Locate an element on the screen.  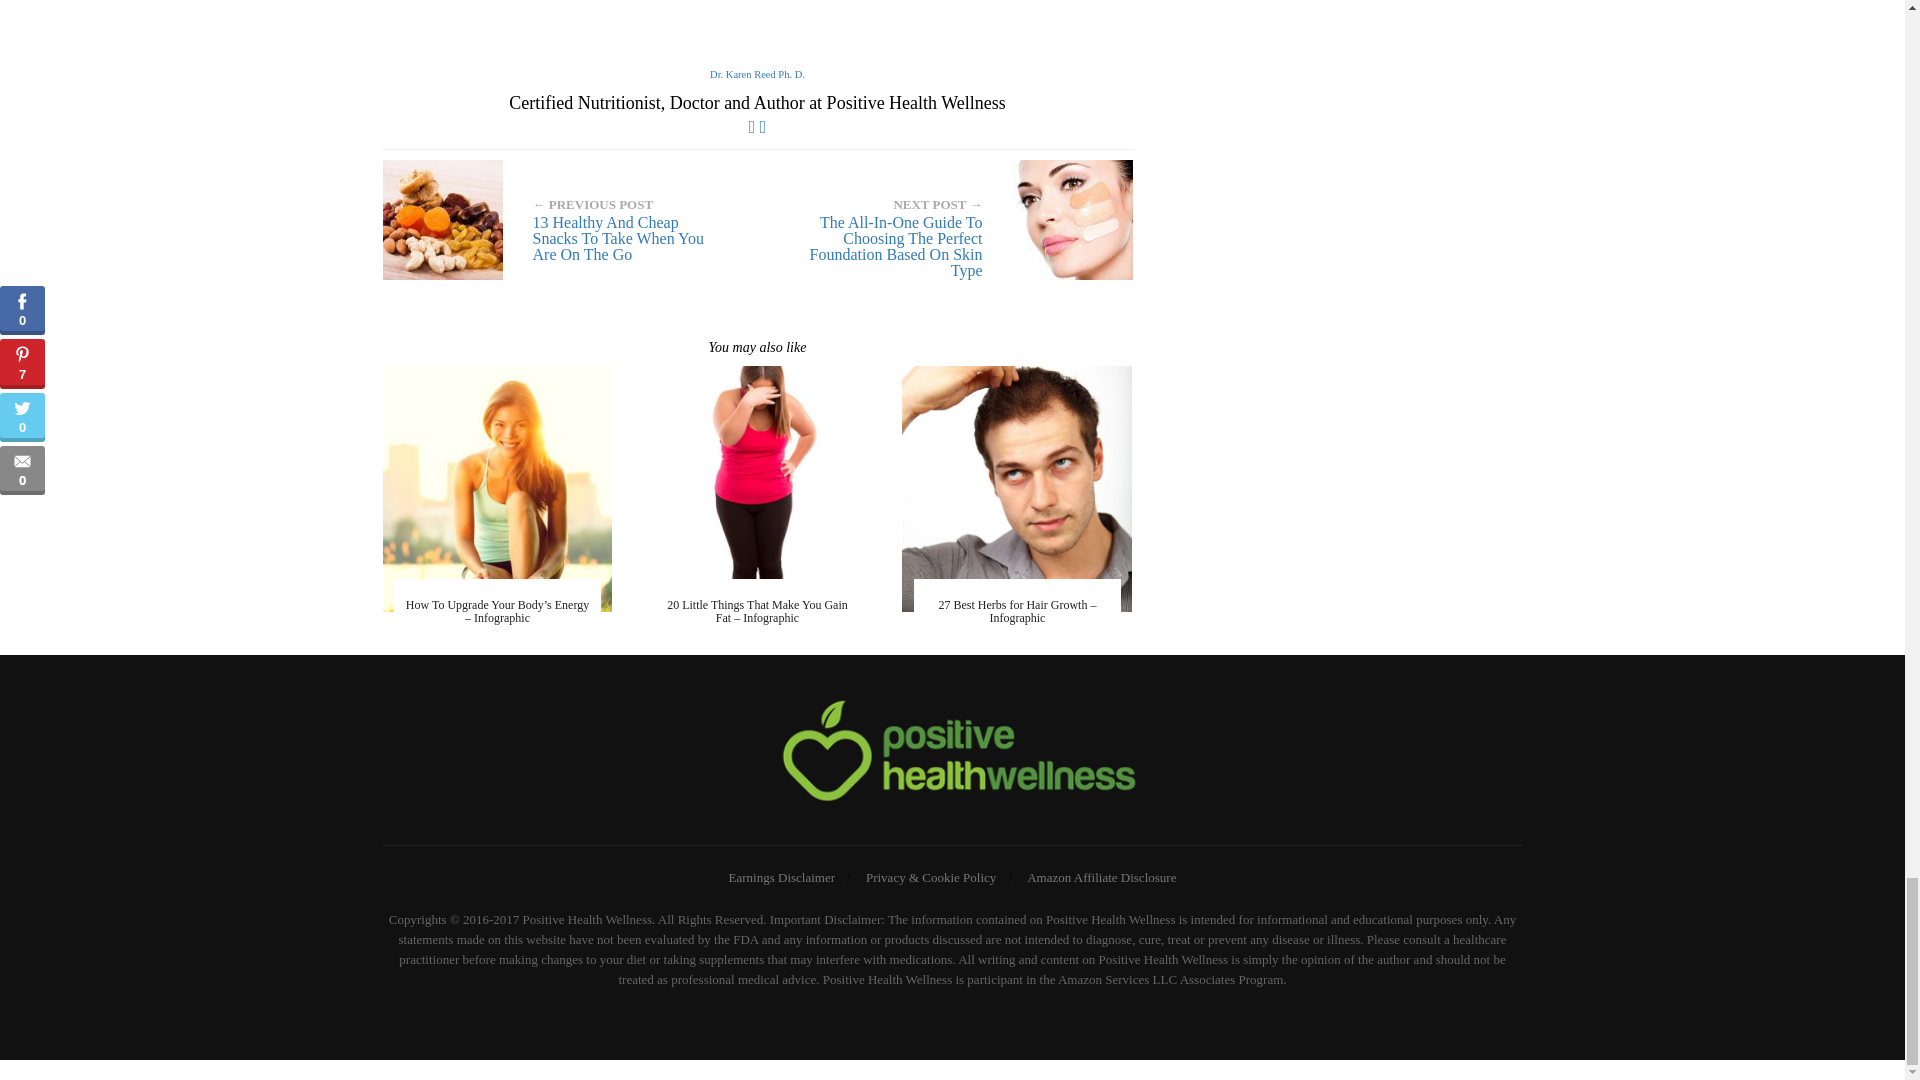
Posts by Dr. Karen Reed Ph. D. is located at coordinates (757, 74).